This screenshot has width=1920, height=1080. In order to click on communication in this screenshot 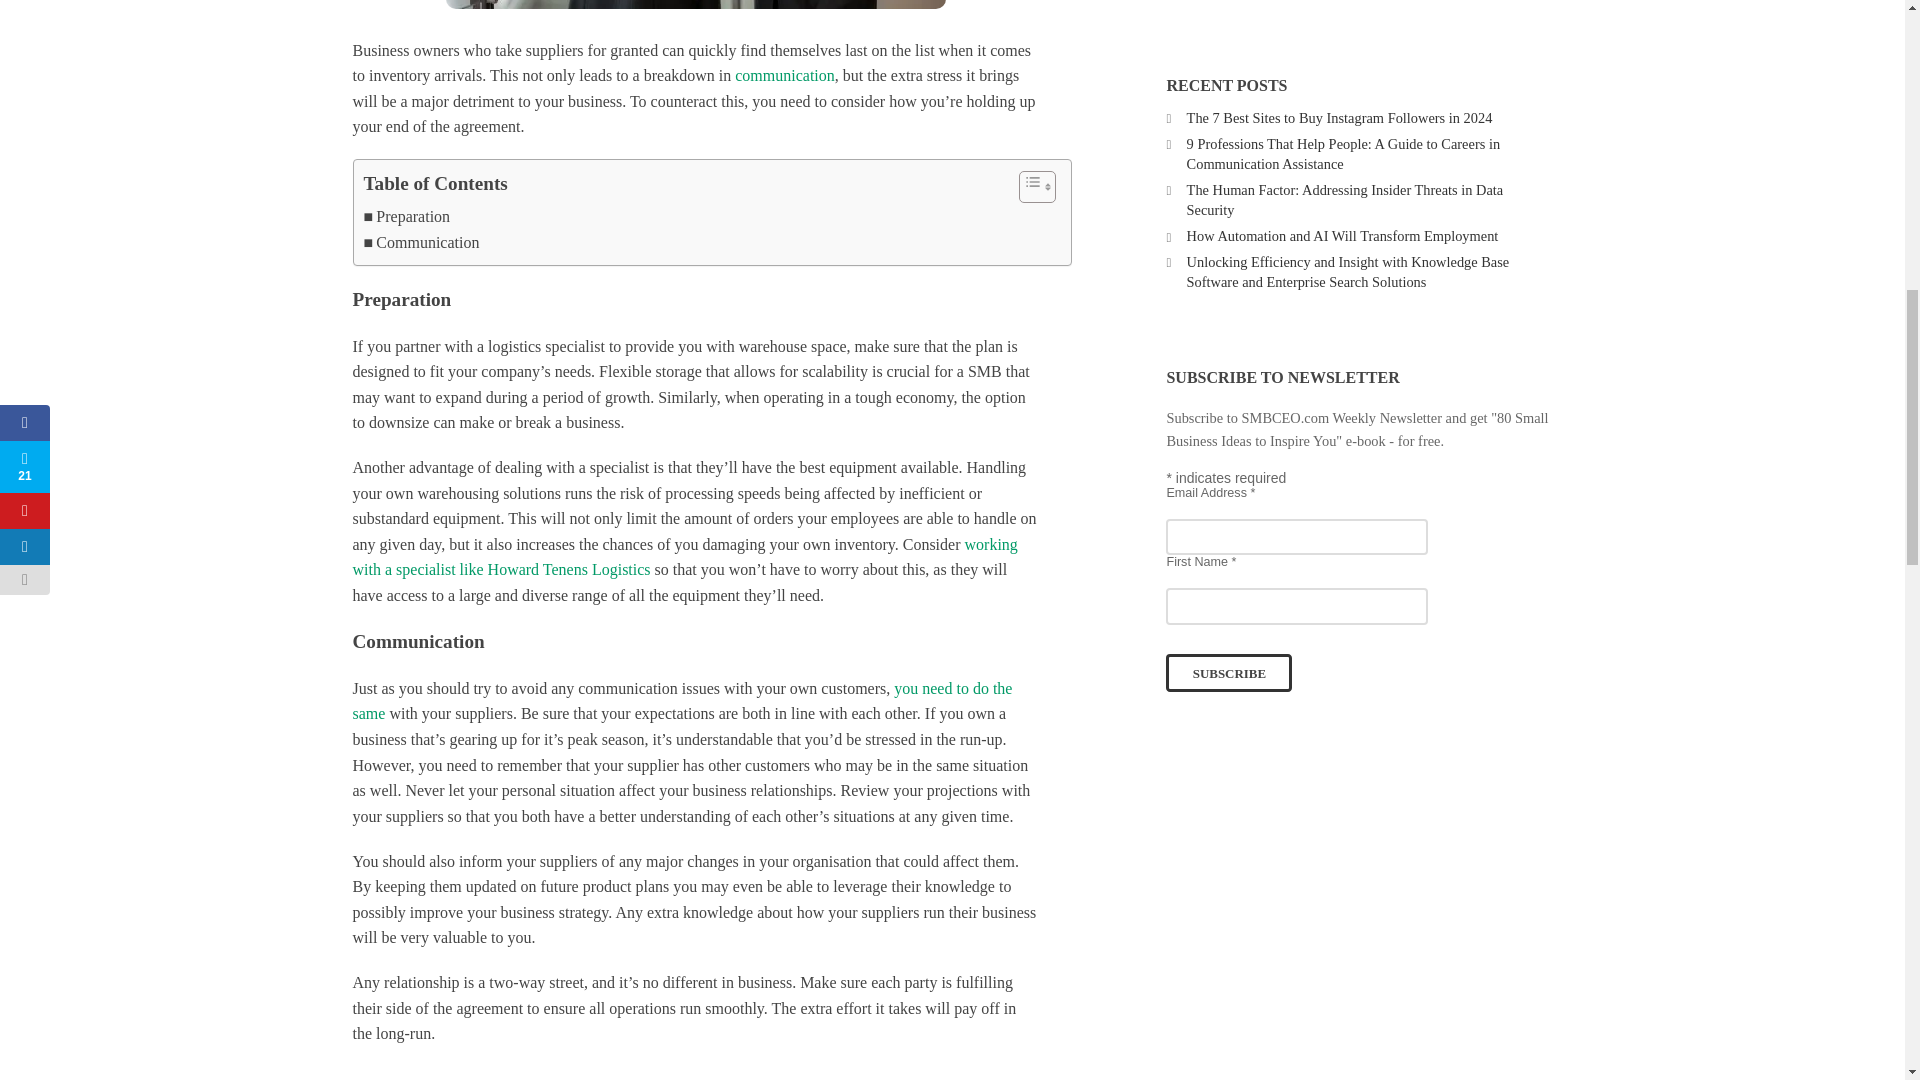, I will do `click(785, 75)`.